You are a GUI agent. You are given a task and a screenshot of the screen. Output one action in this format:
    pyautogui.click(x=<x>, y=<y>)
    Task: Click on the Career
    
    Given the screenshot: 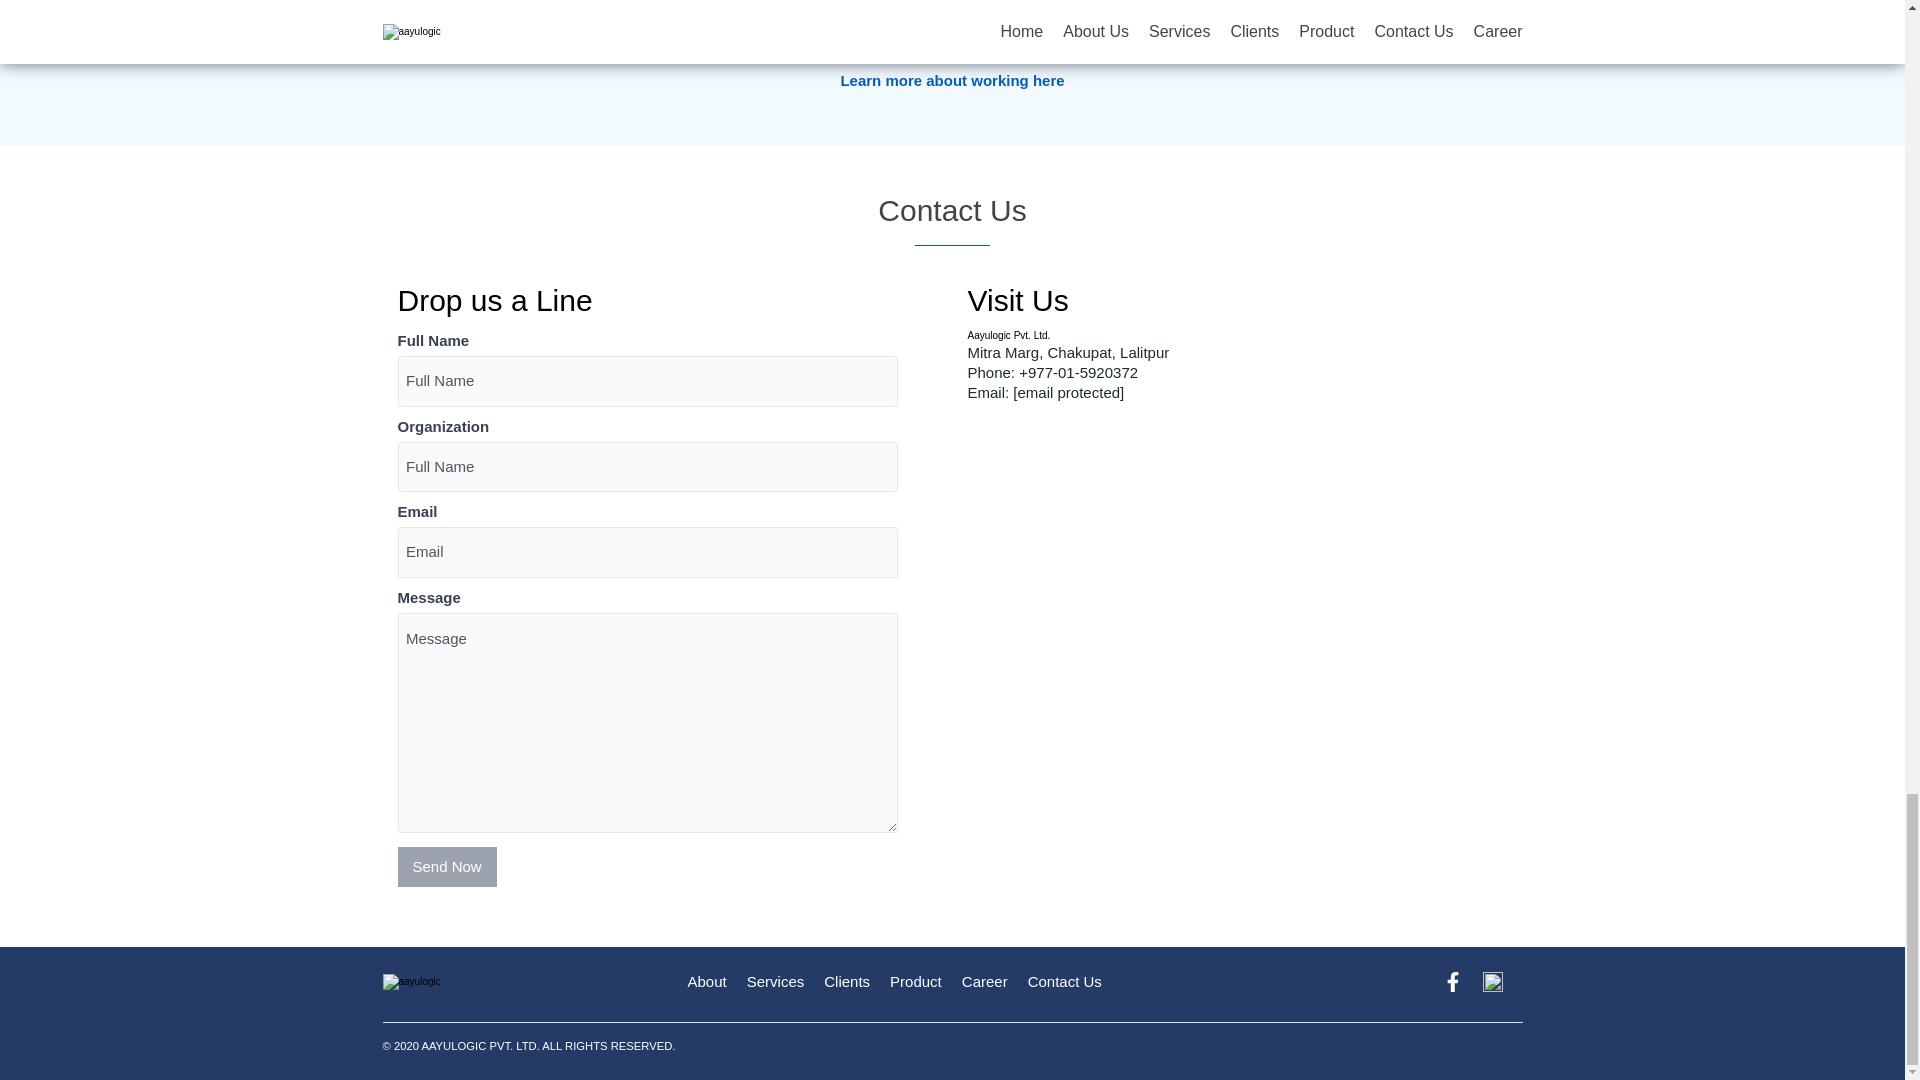 What is the action you would take?
    pyautogui.click(x=984, y=982)
    